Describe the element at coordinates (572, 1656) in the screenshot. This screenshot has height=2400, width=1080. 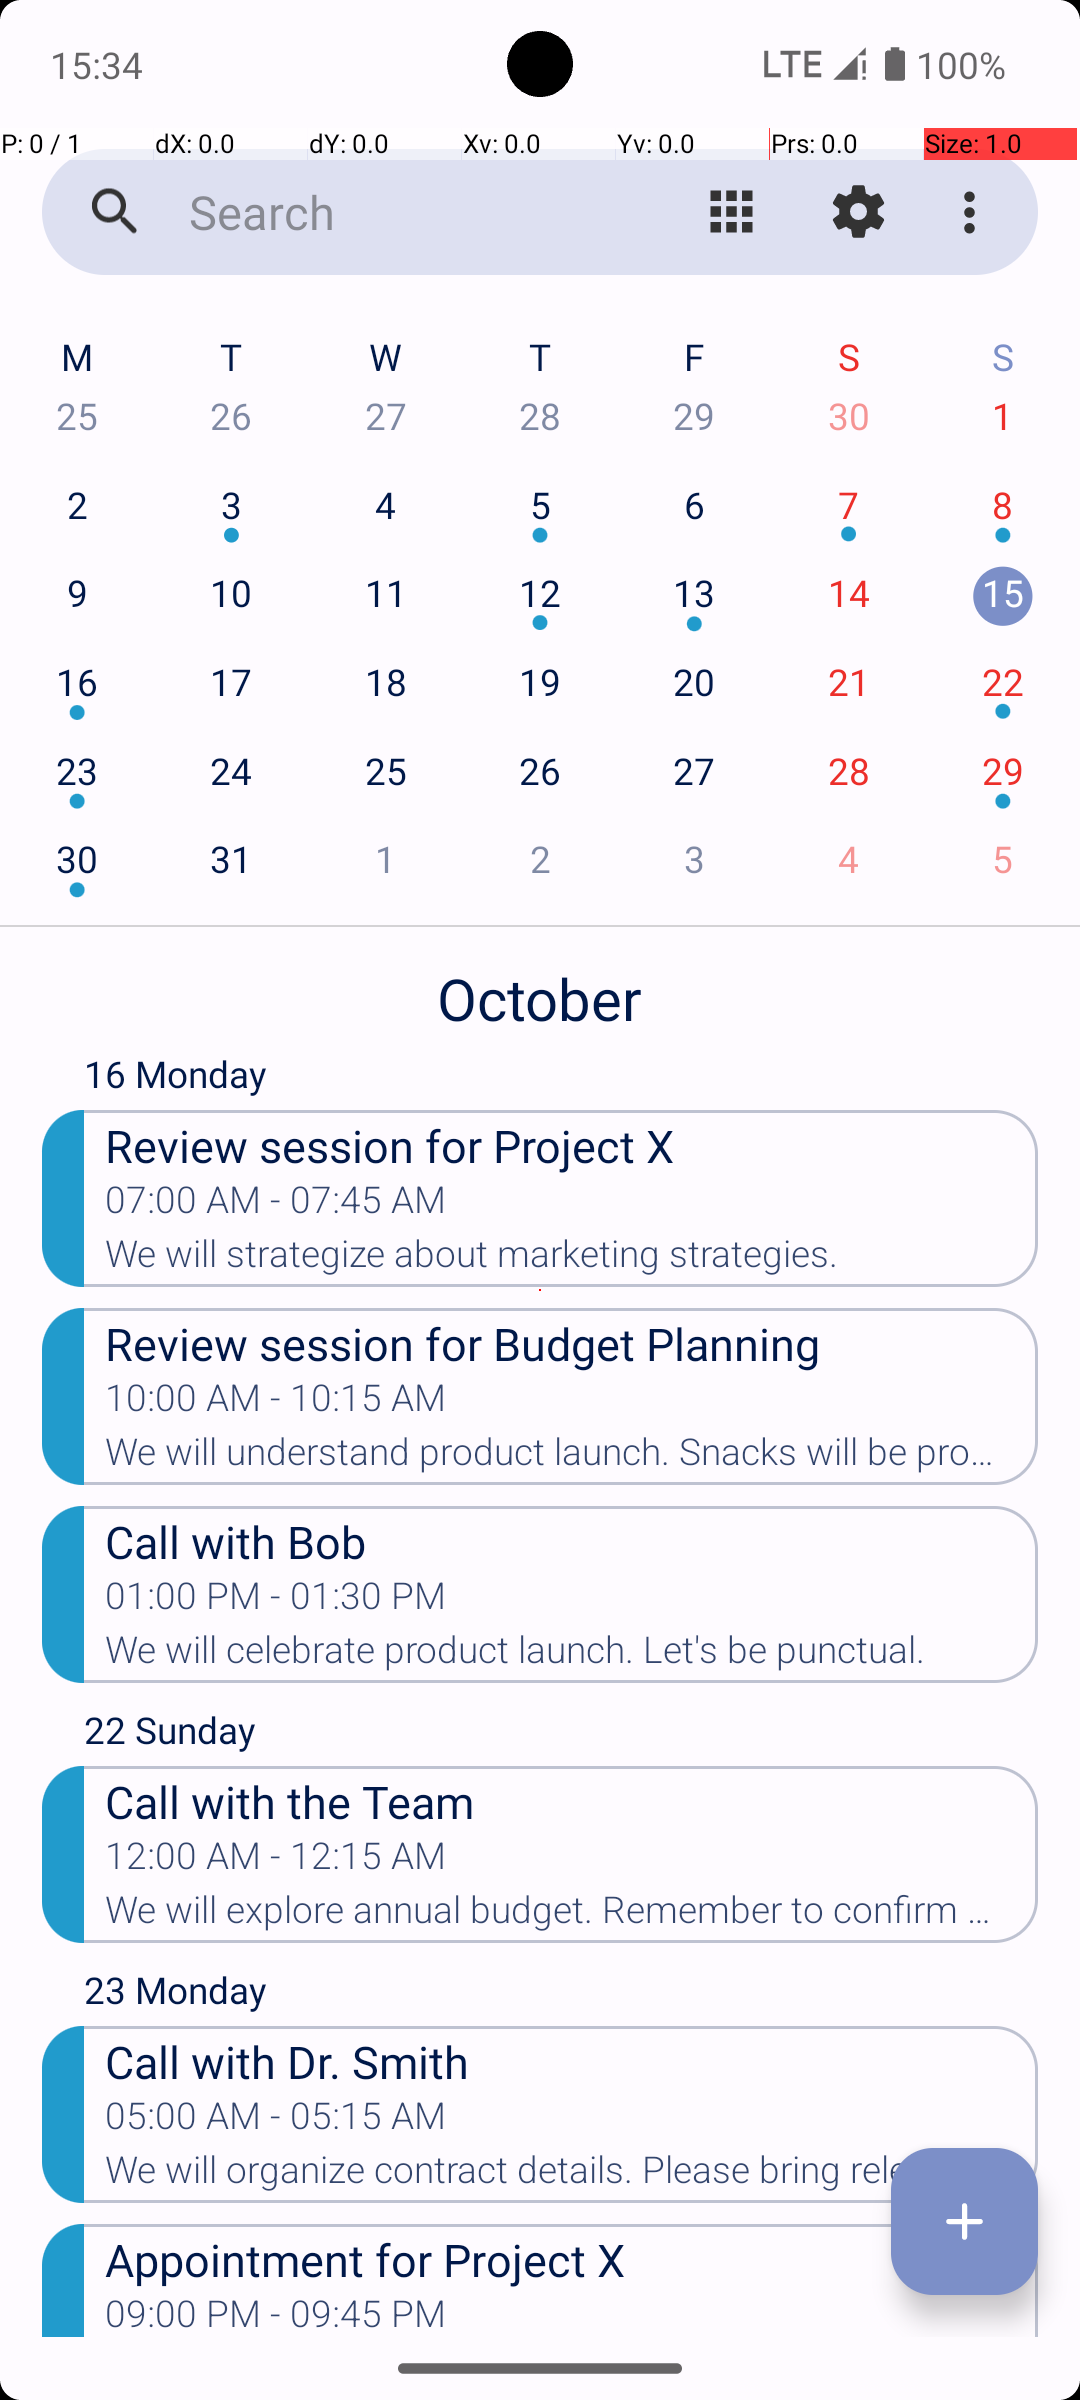
I see `We will celebrate product launch. Let's be punctual.` at that location.